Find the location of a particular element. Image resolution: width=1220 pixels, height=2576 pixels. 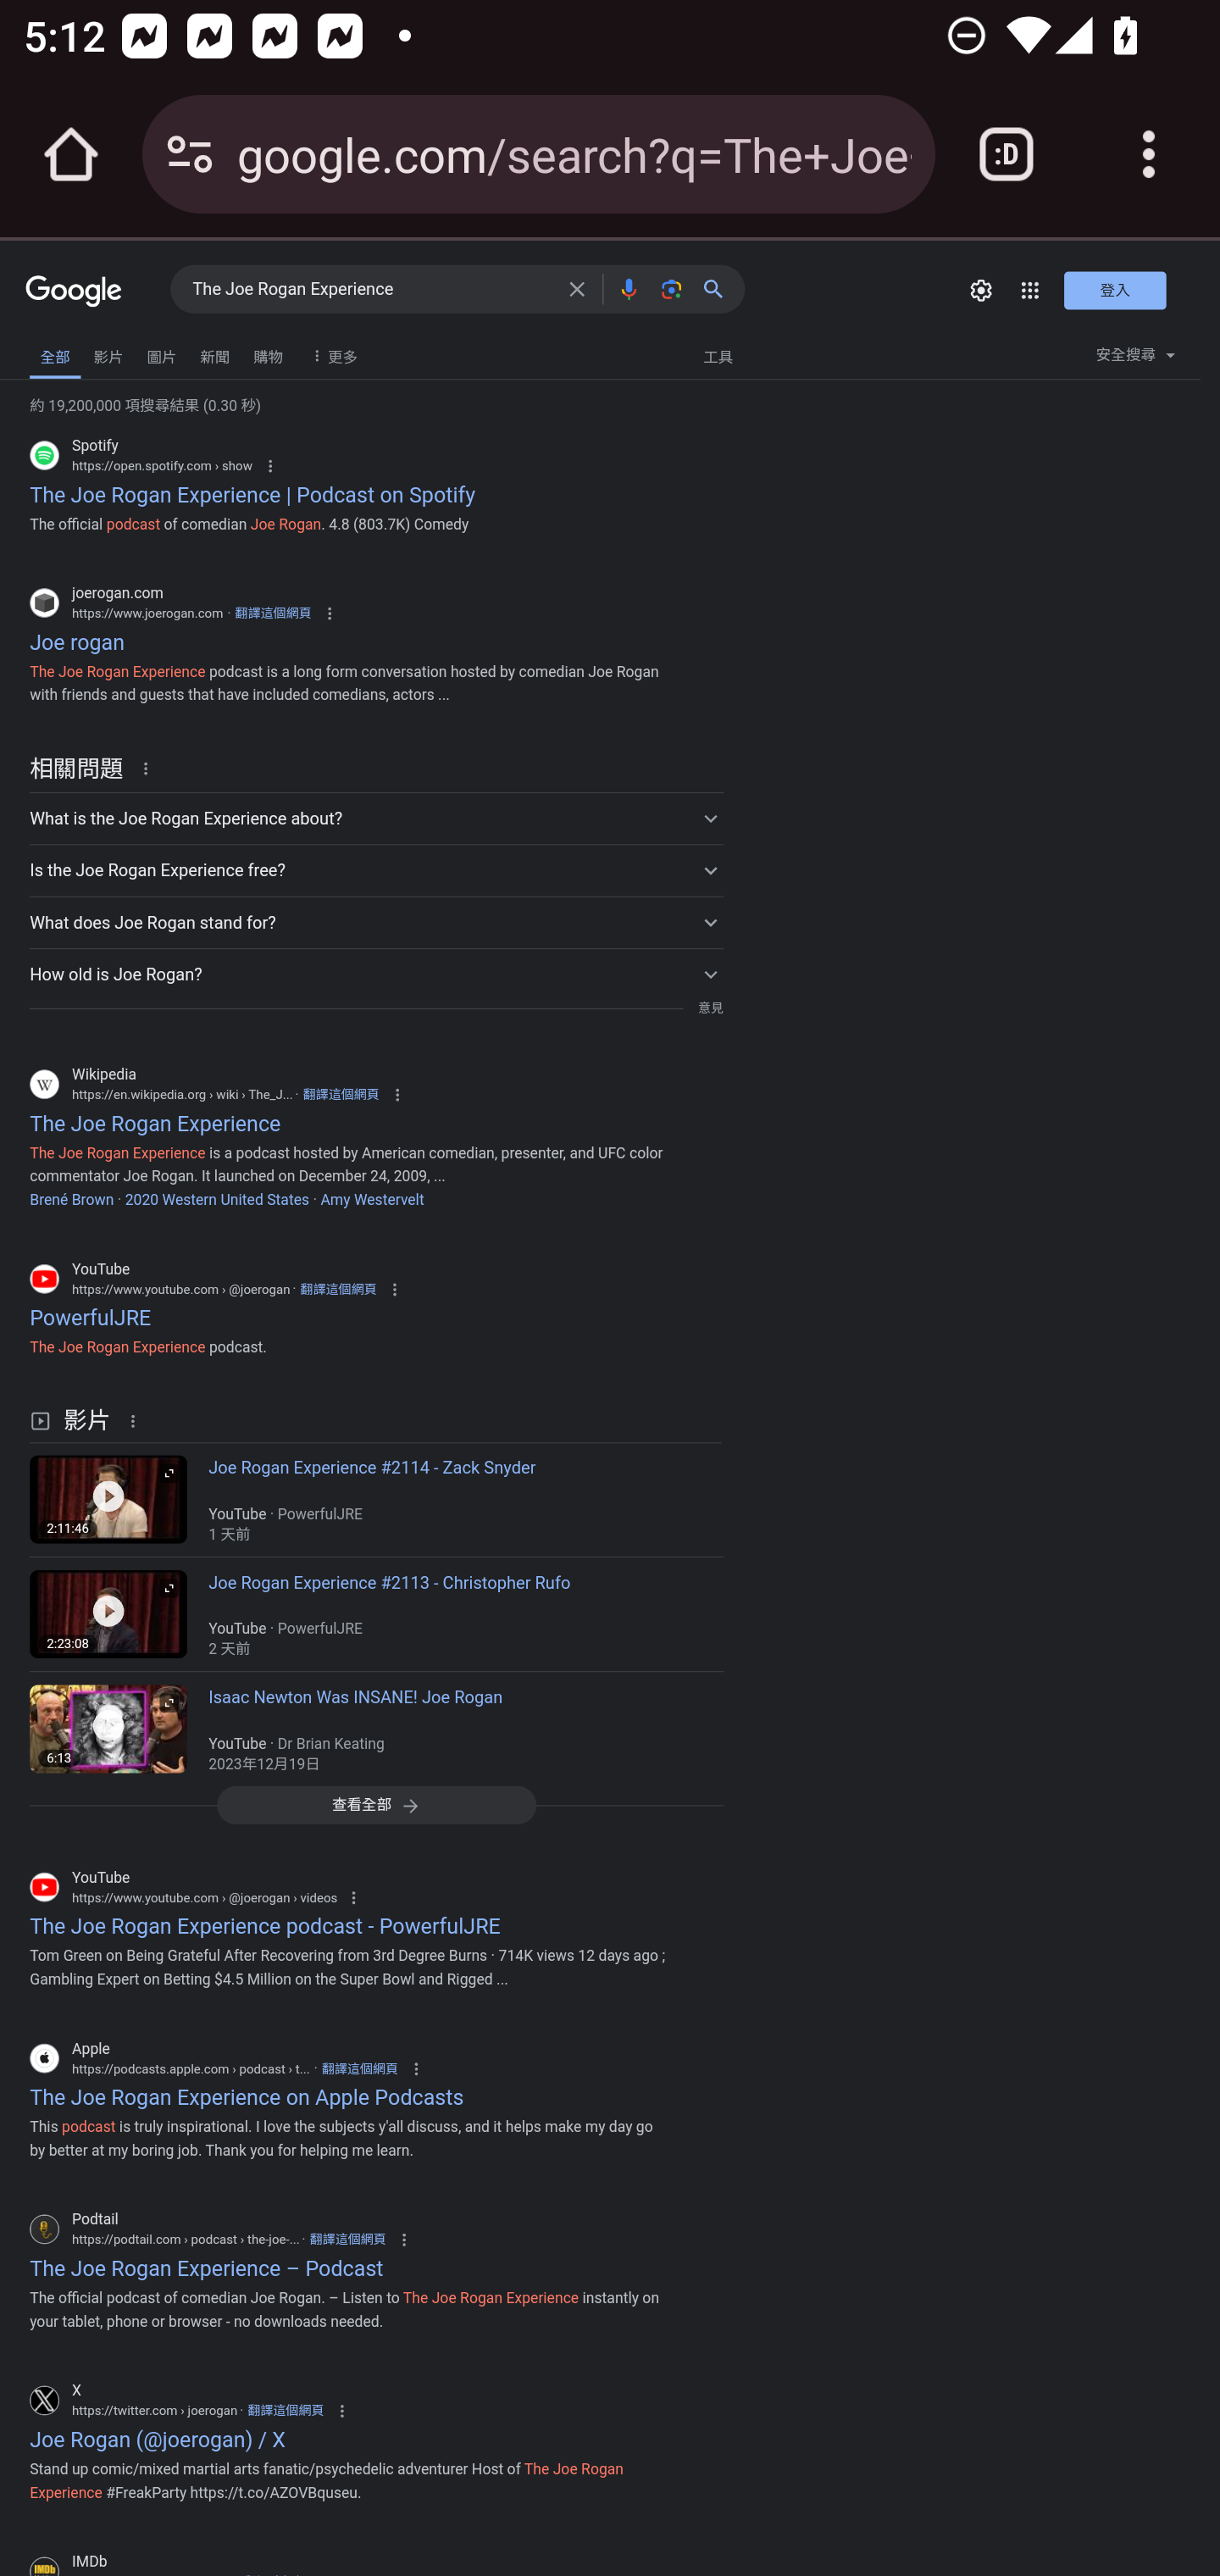

登入 is located at coordinates (1115, 290).